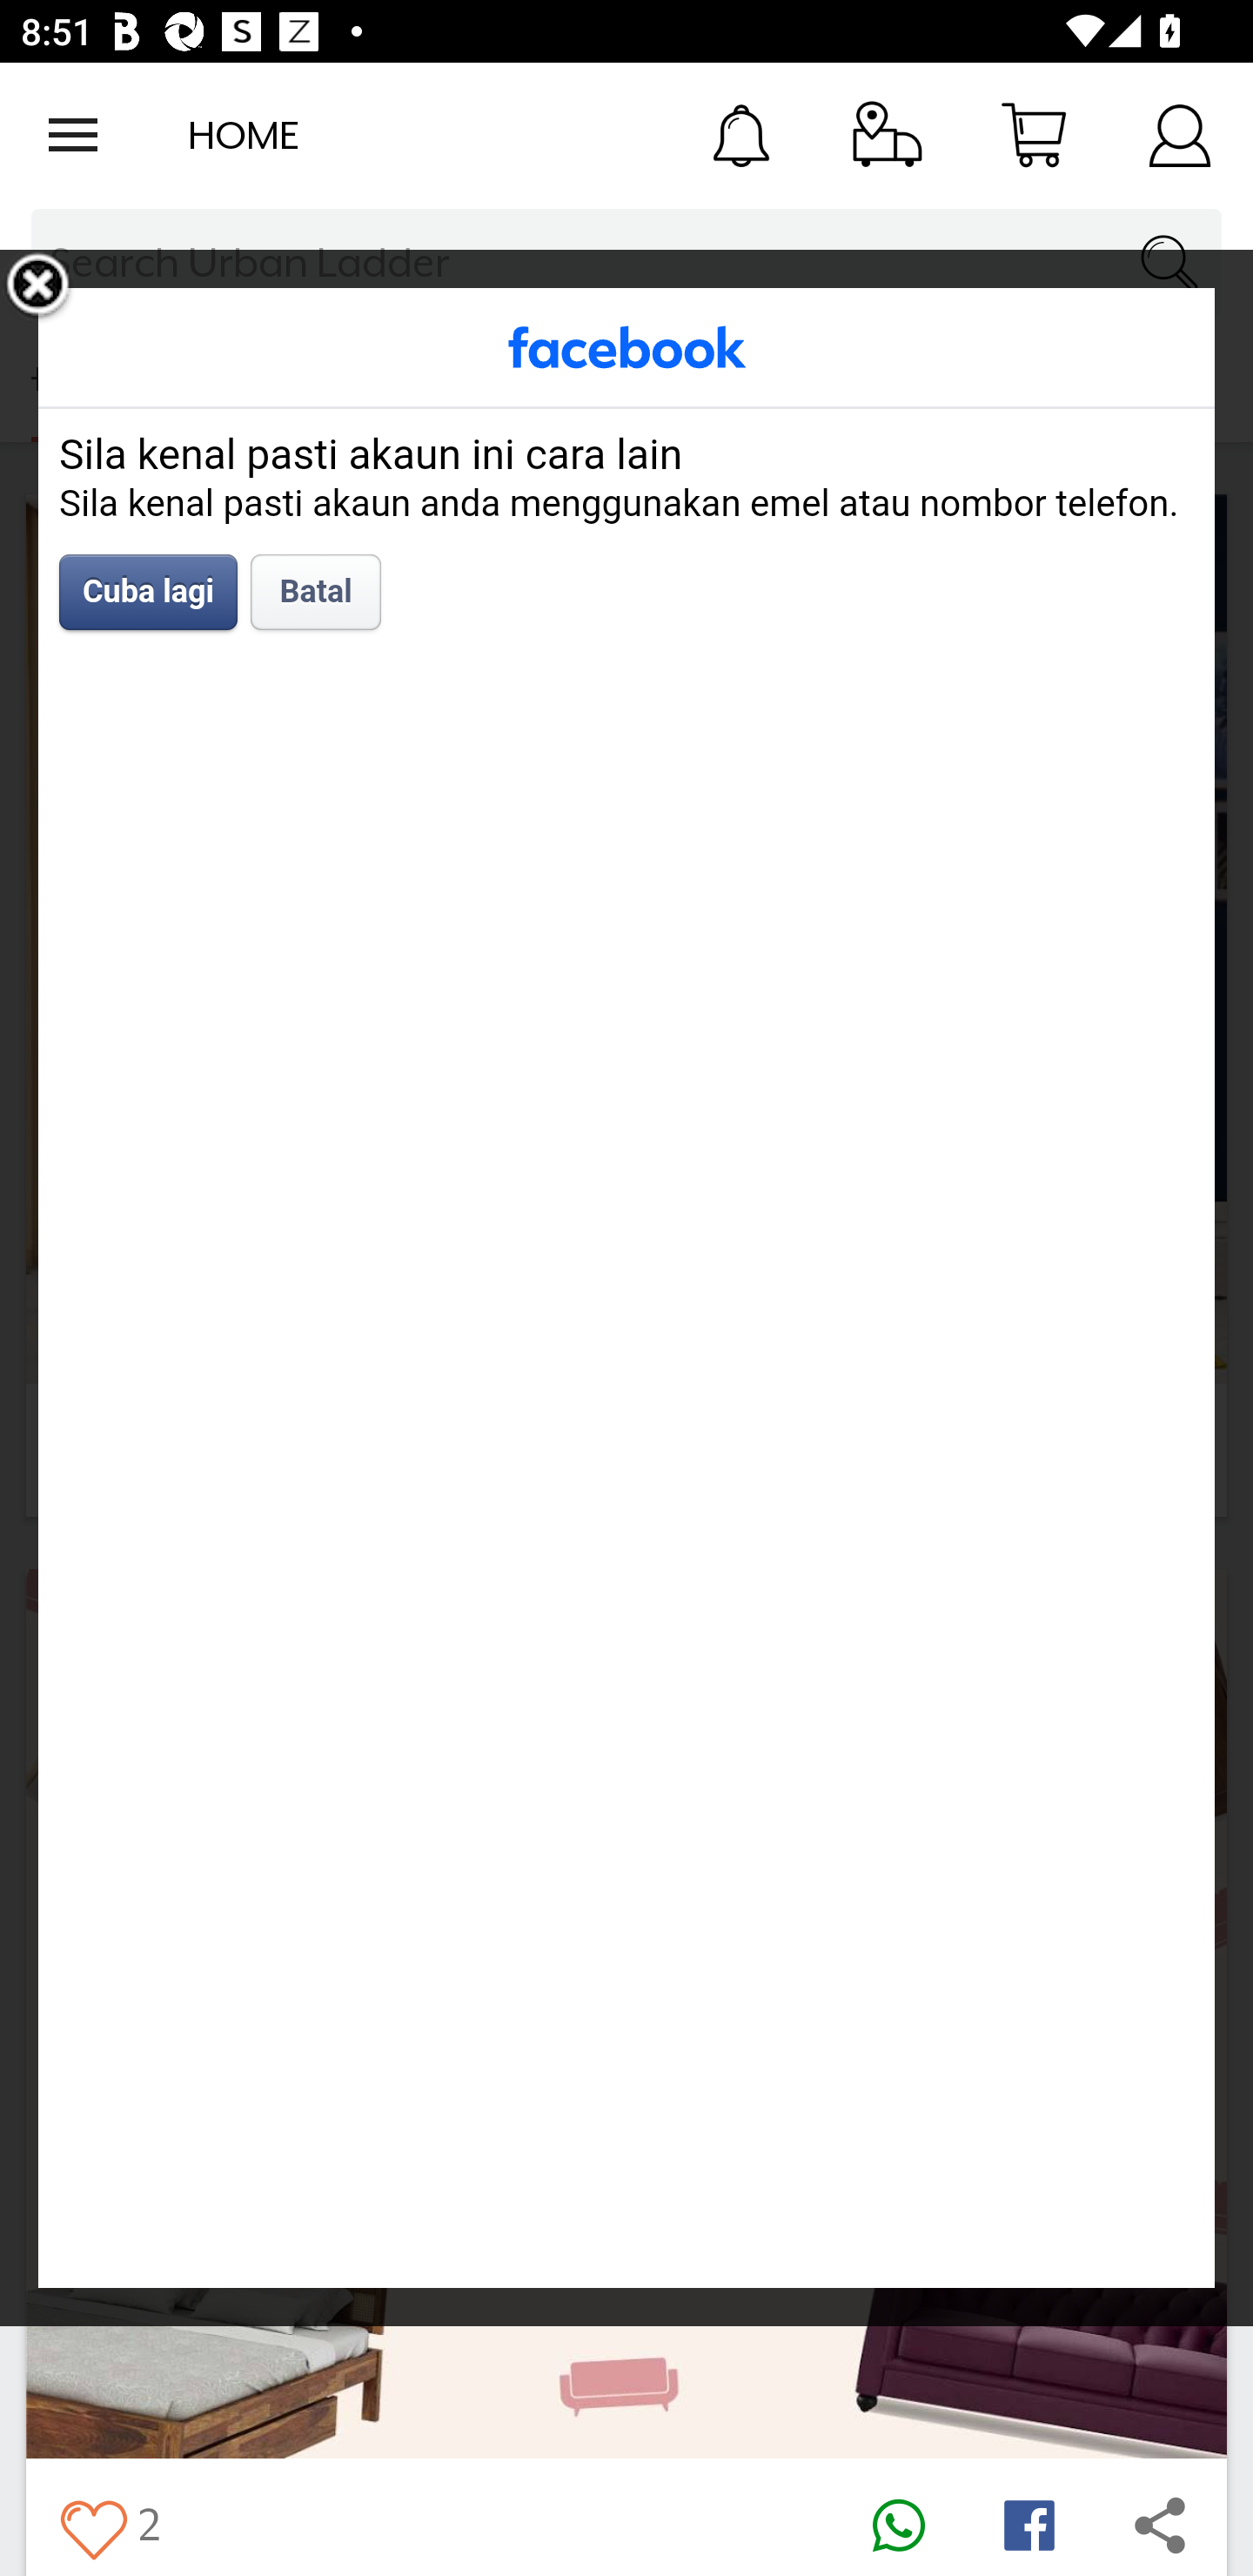 This screenshot has height=2576, width=1253. What do you see at coordinates (316, 592) in the screenshot?
I see `Batal` at bounding box center [316, 592].